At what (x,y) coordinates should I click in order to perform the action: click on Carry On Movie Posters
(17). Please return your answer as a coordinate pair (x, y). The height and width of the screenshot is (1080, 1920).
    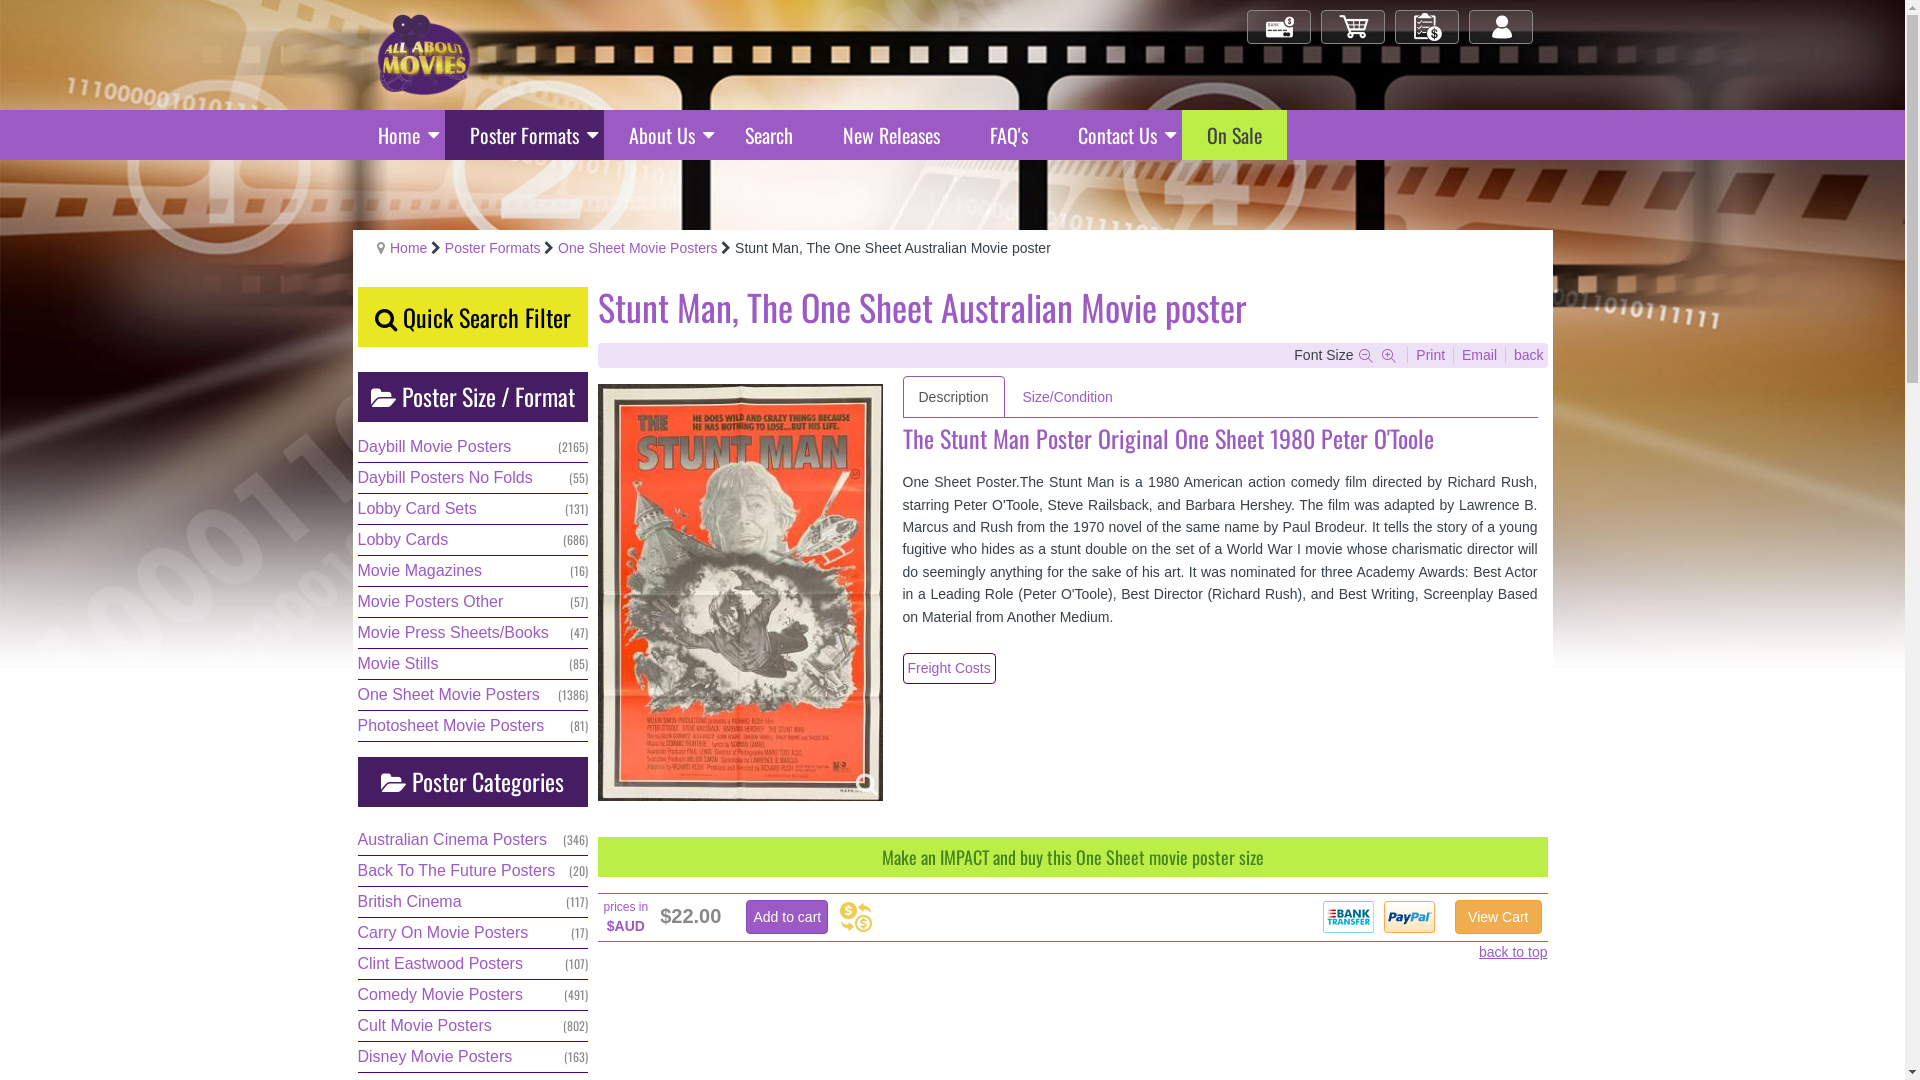
    Looking at the image, I should click on (473, 933).